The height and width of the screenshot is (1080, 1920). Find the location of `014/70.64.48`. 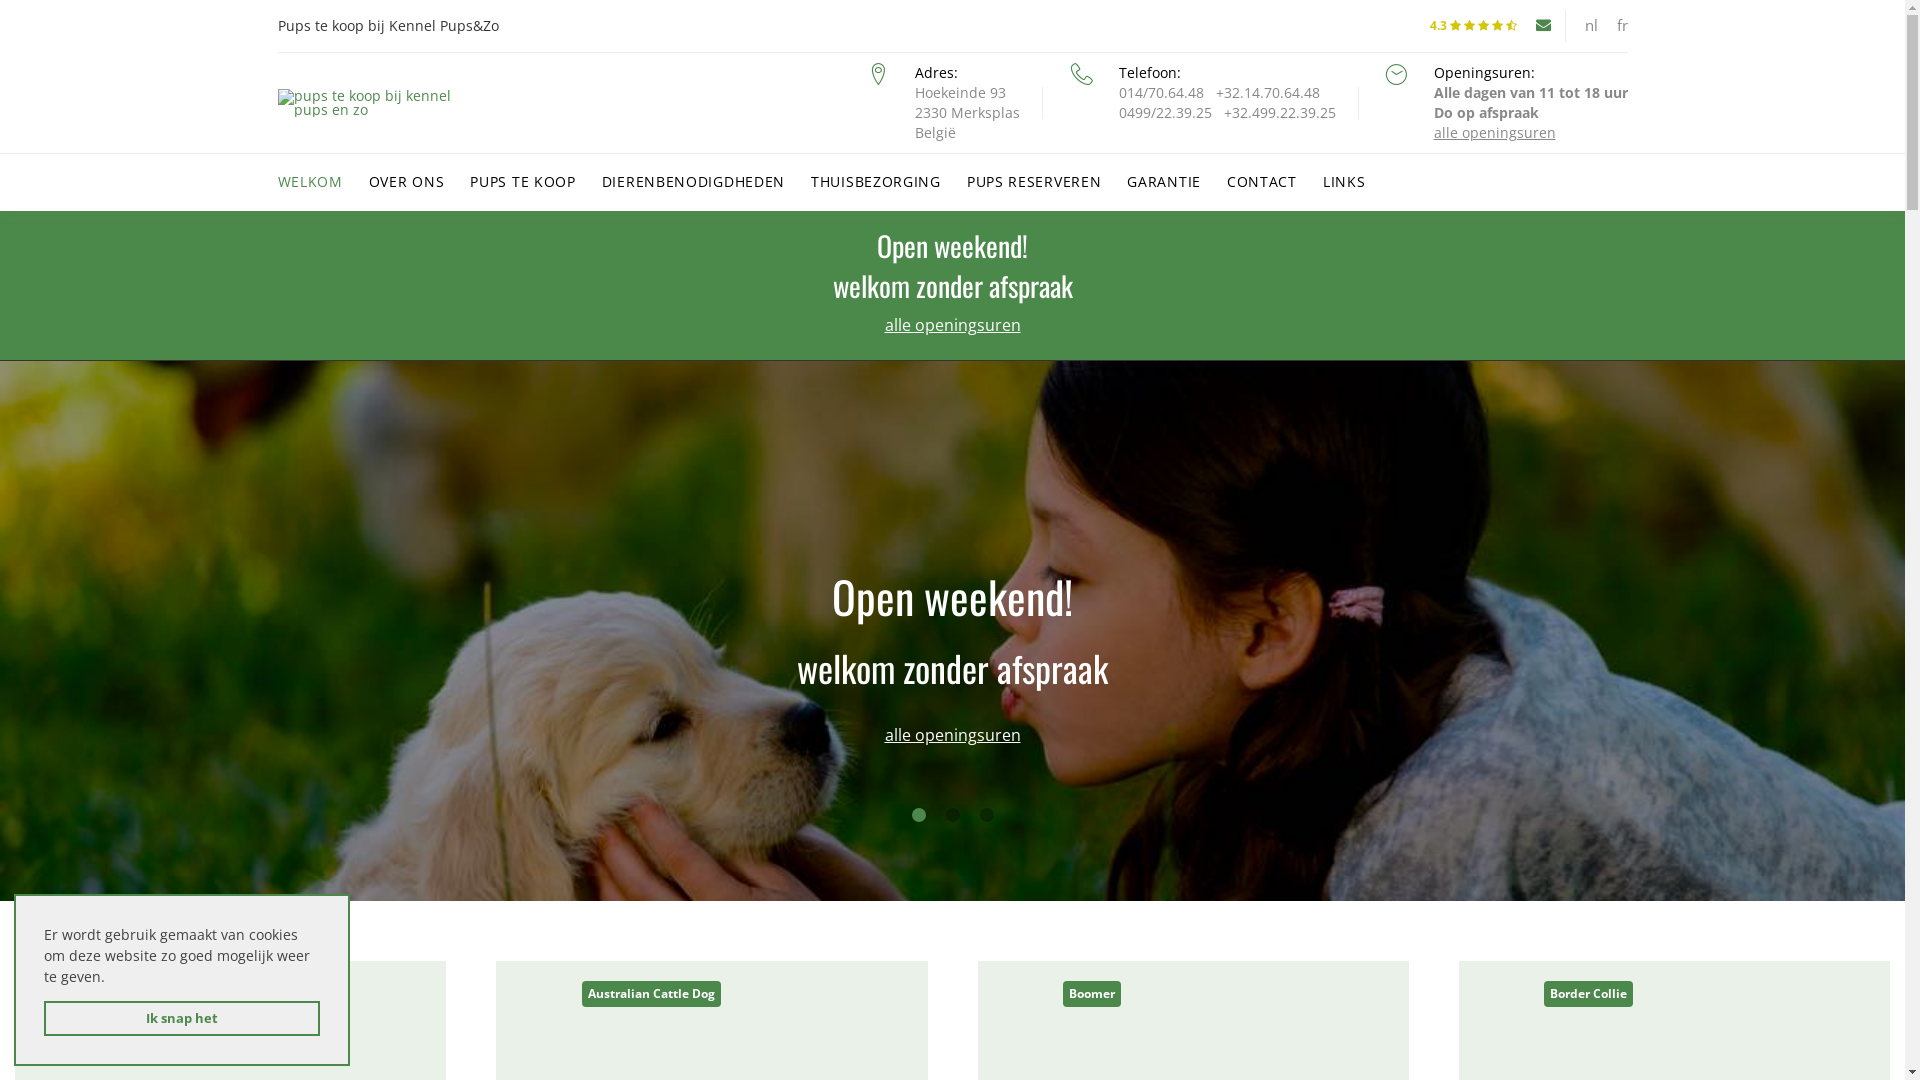

014/70.64.48 is located at coordinates (1160, 93).